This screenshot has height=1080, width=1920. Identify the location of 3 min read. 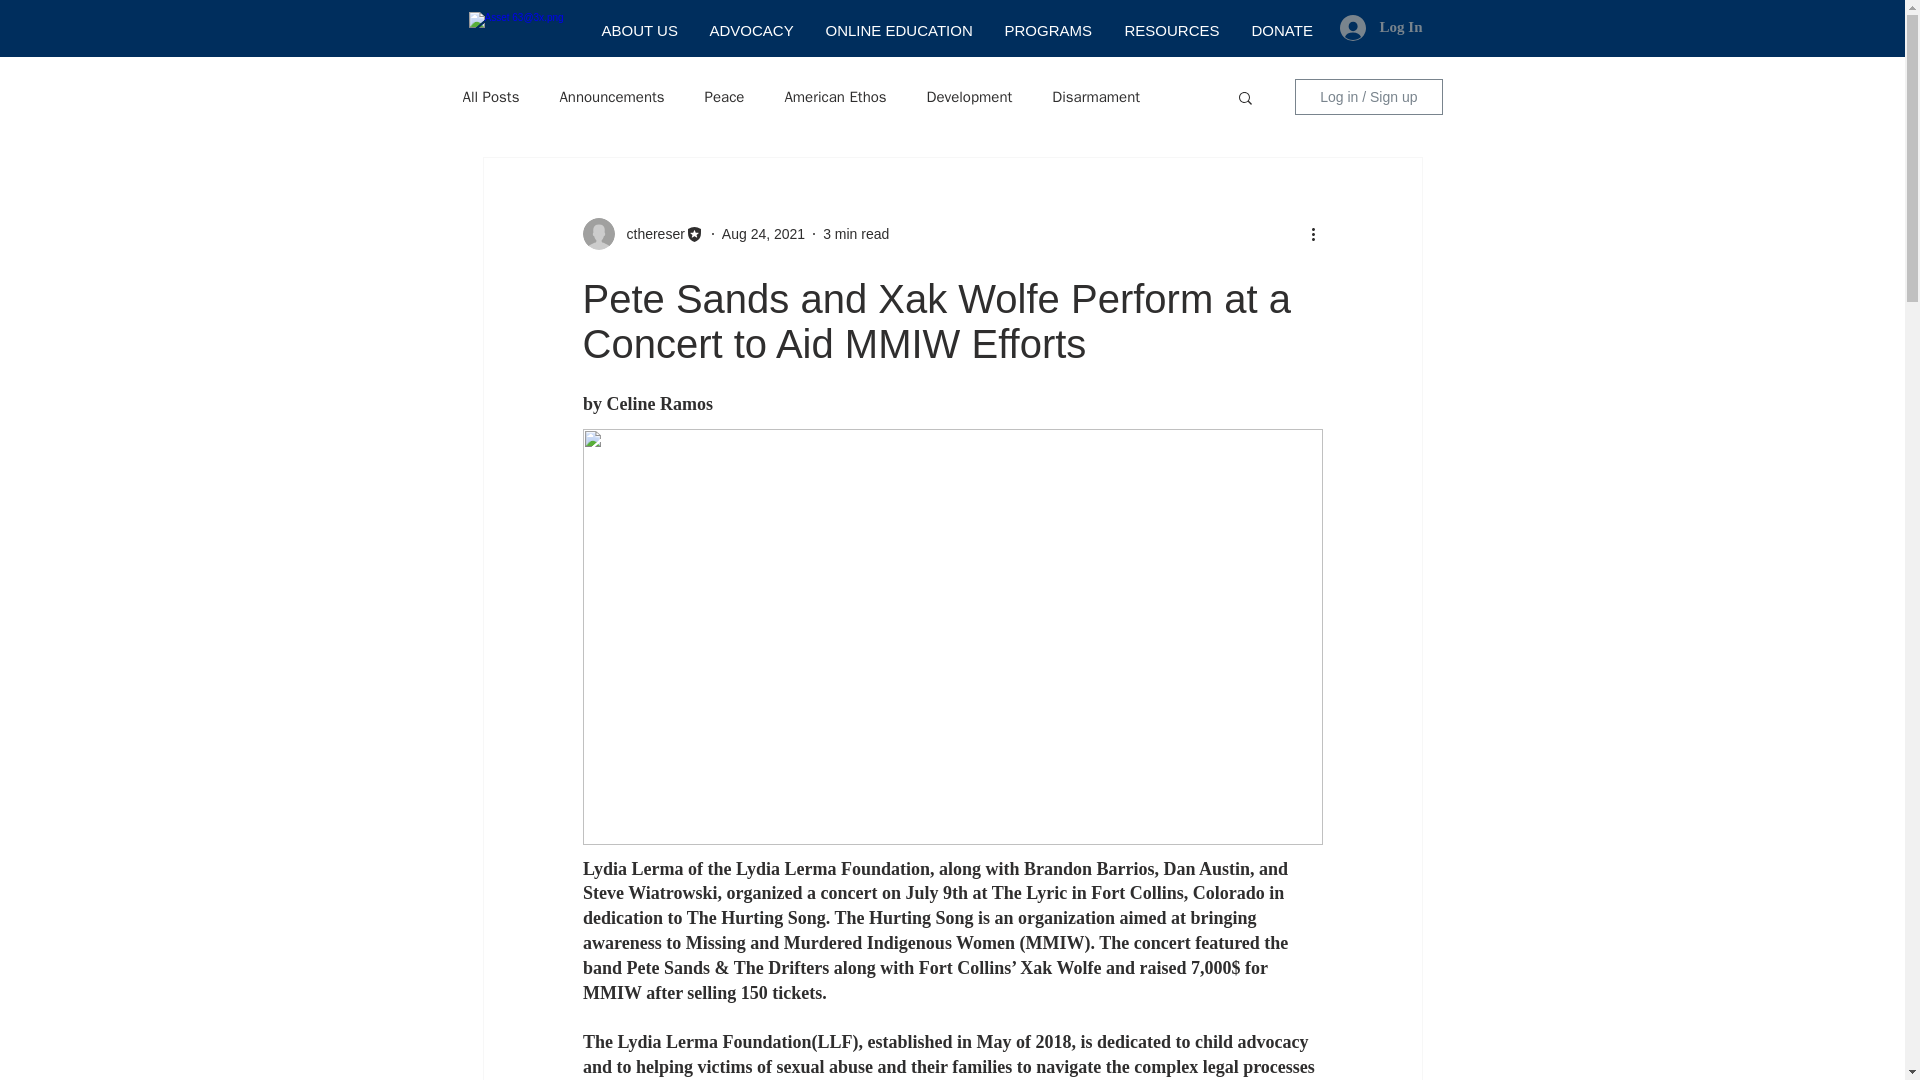
(856, 233).